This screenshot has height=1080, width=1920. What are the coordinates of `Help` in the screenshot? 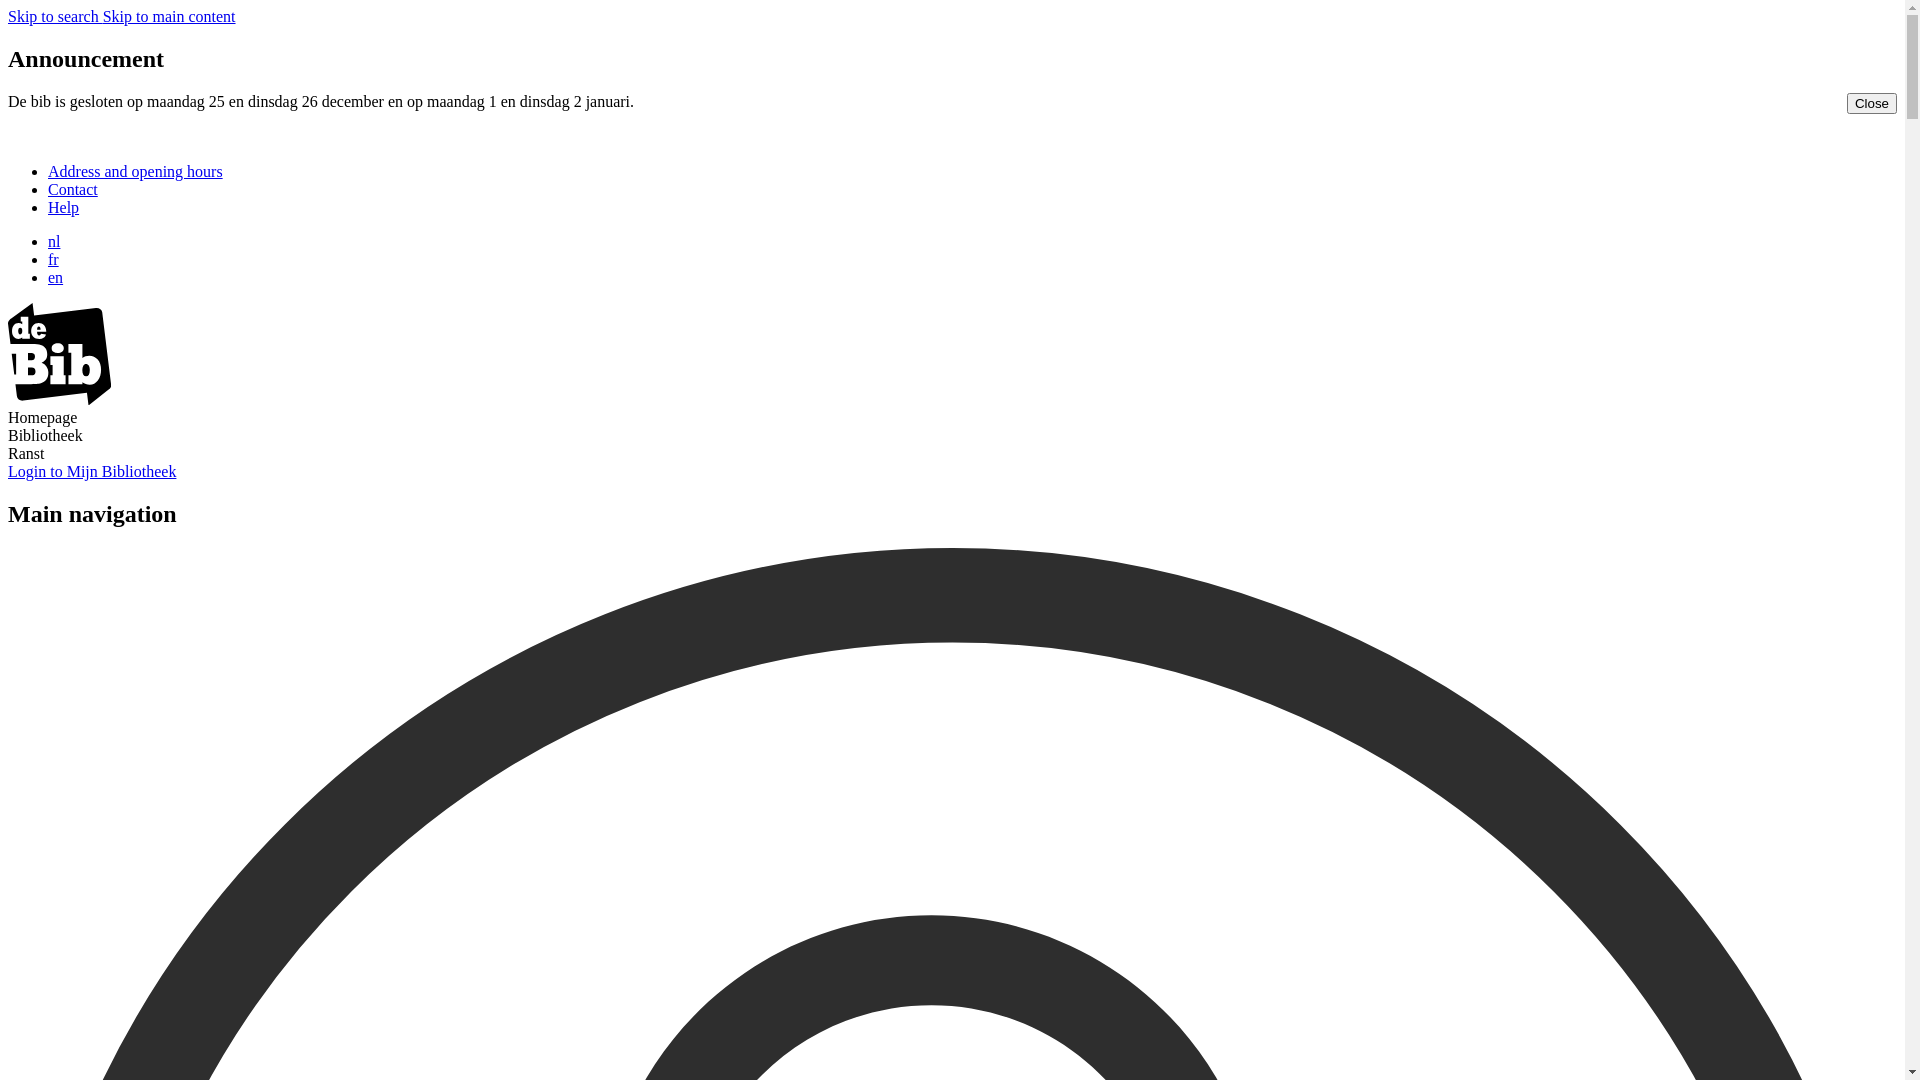 It's located at (64, 208).